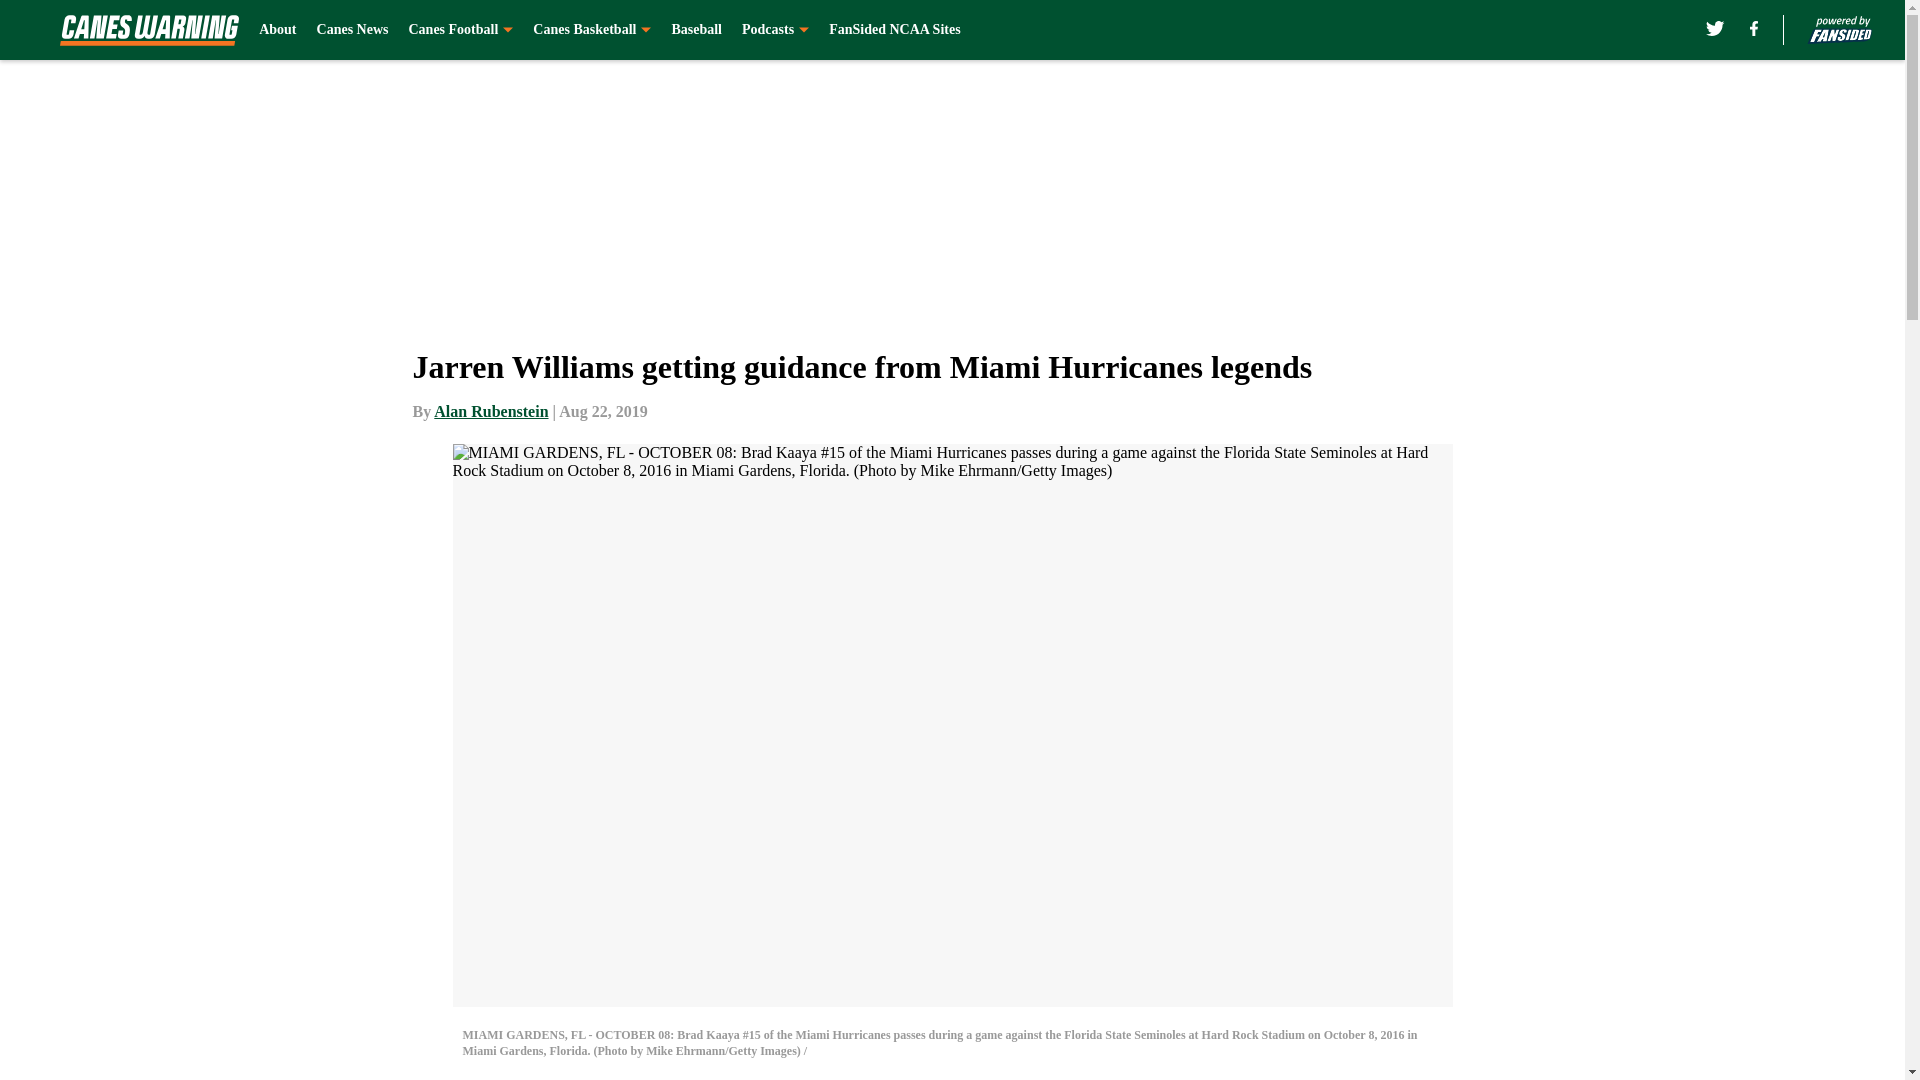 Image resolution: width=1920 pixels, height=1080 pixels. What do you see at coordinates (696, 30) in the screenshot?
I see `Baseball` at bounding box center [696, 30].